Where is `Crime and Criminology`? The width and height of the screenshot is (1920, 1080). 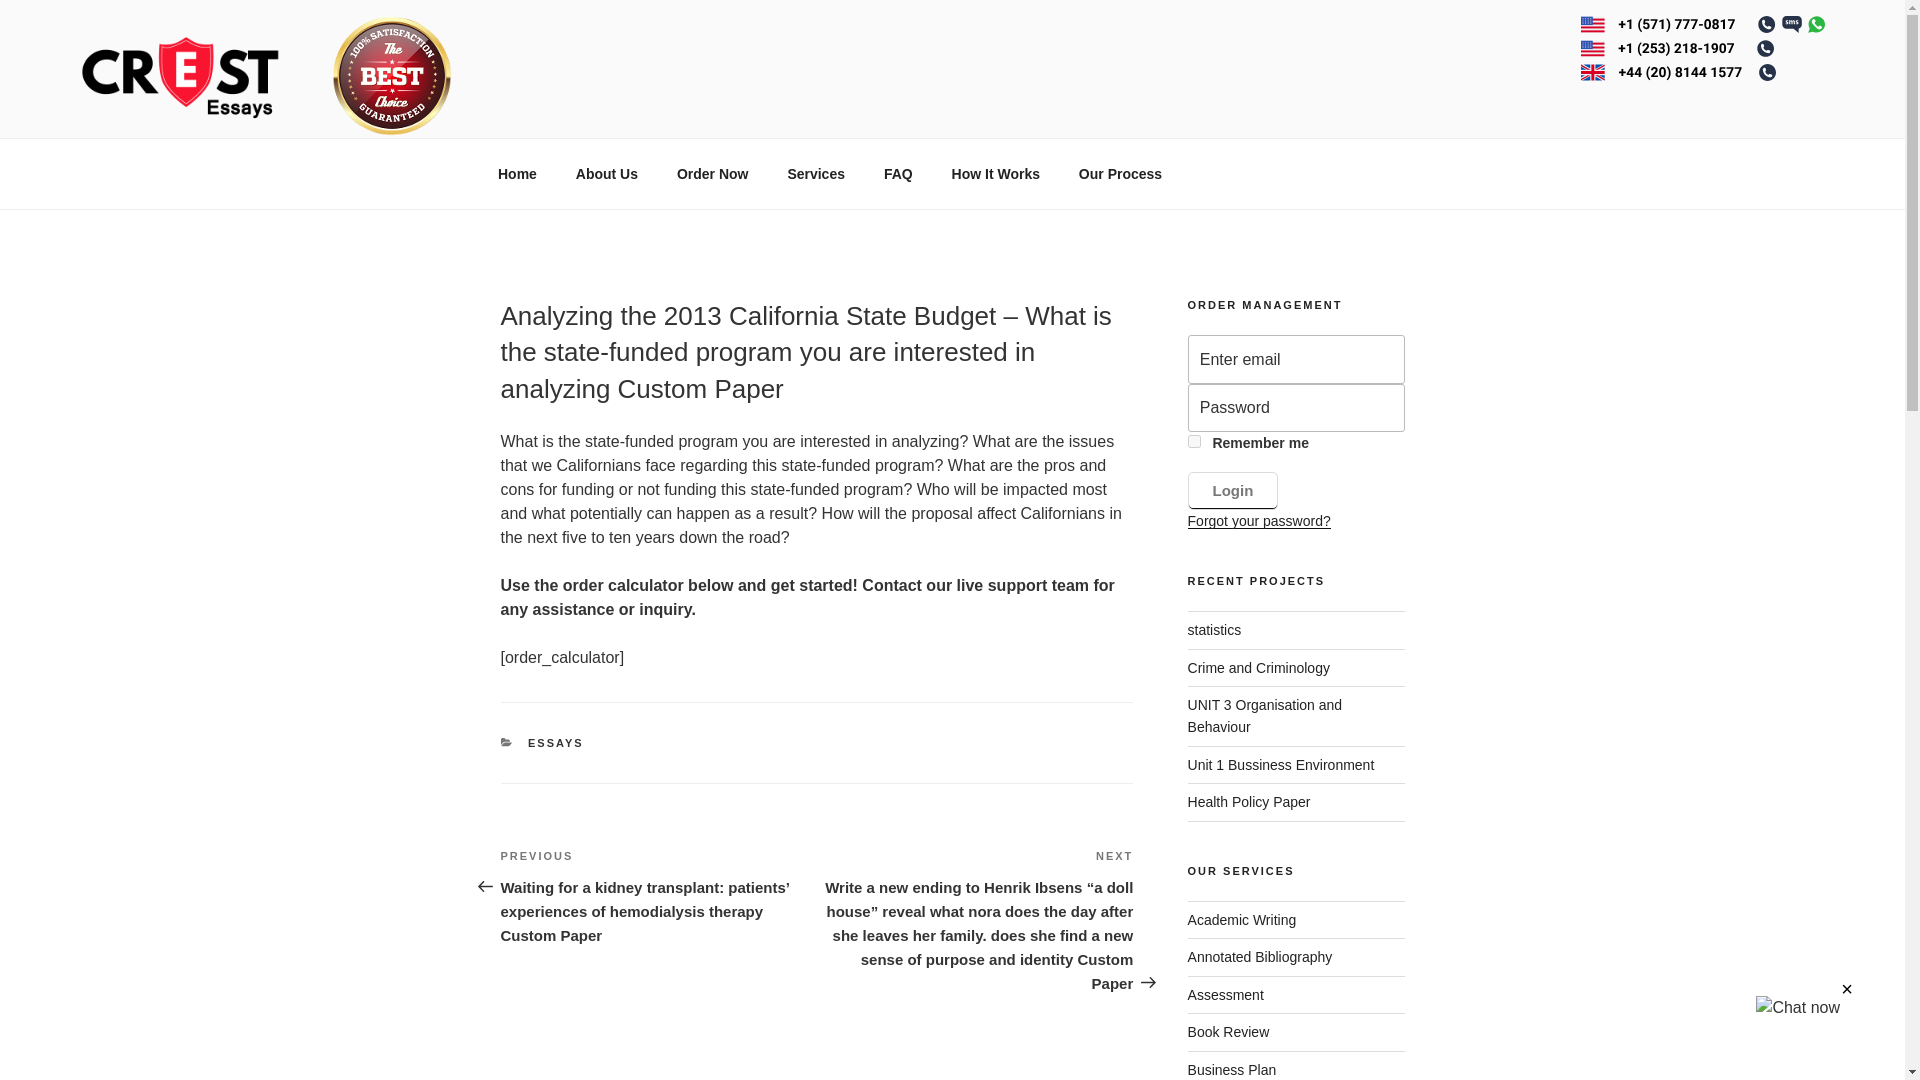
Crime and Criminology is located at coordinates (1259, 668).